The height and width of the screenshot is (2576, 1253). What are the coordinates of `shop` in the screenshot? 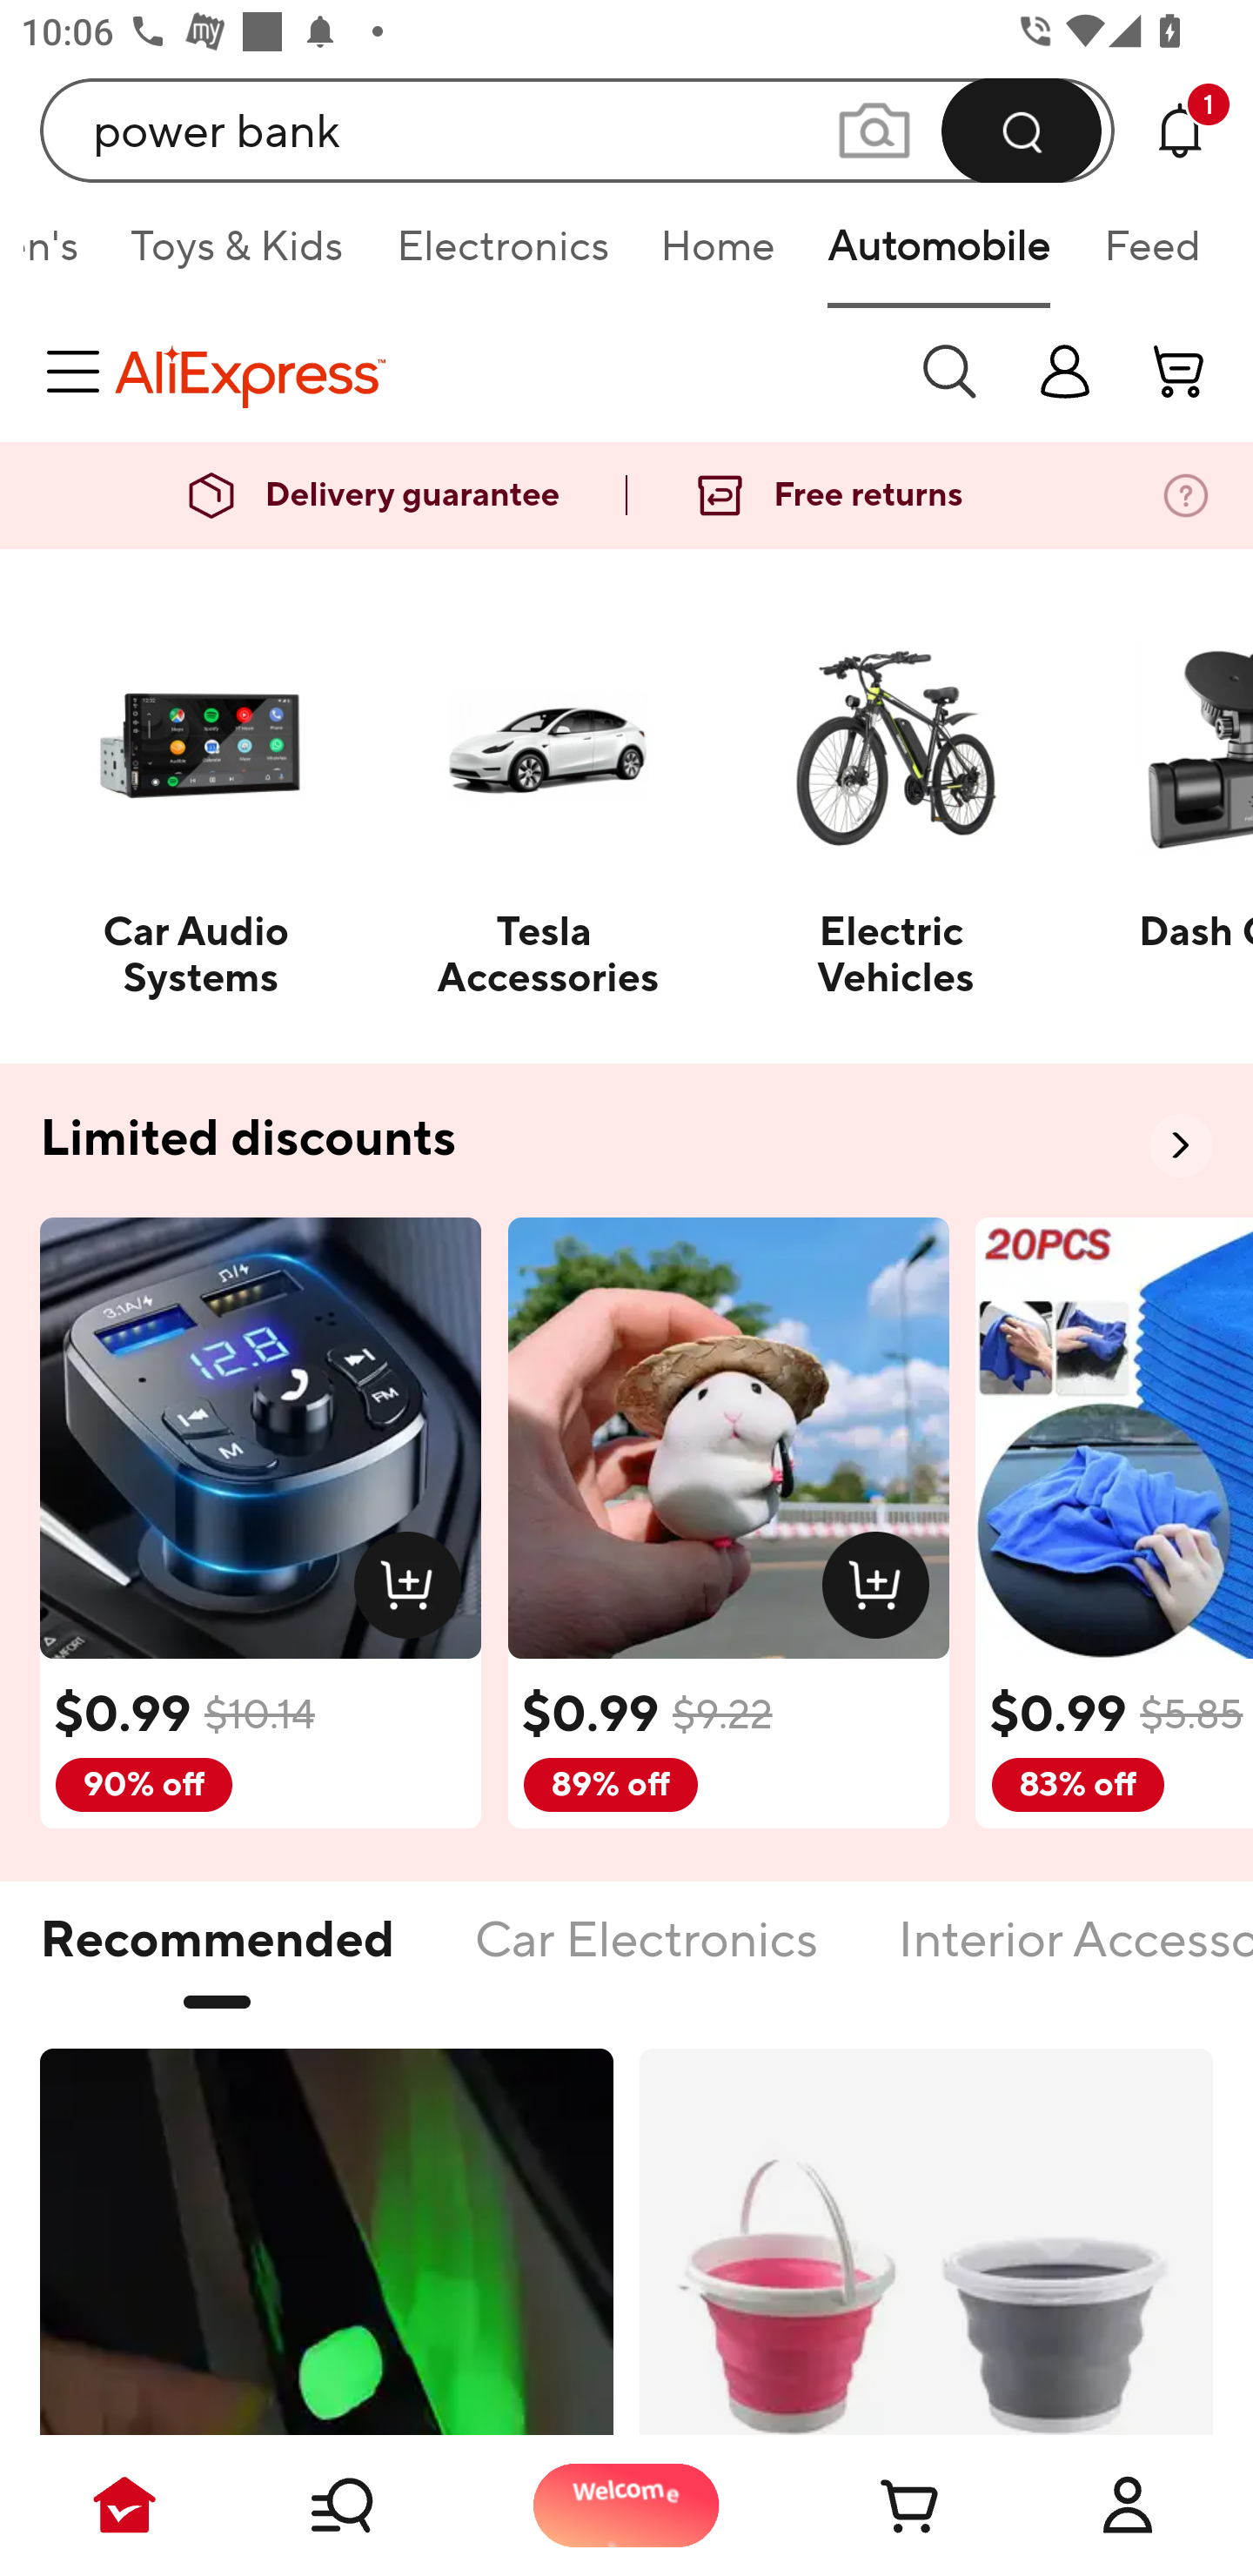 It's located at (1065, 371).